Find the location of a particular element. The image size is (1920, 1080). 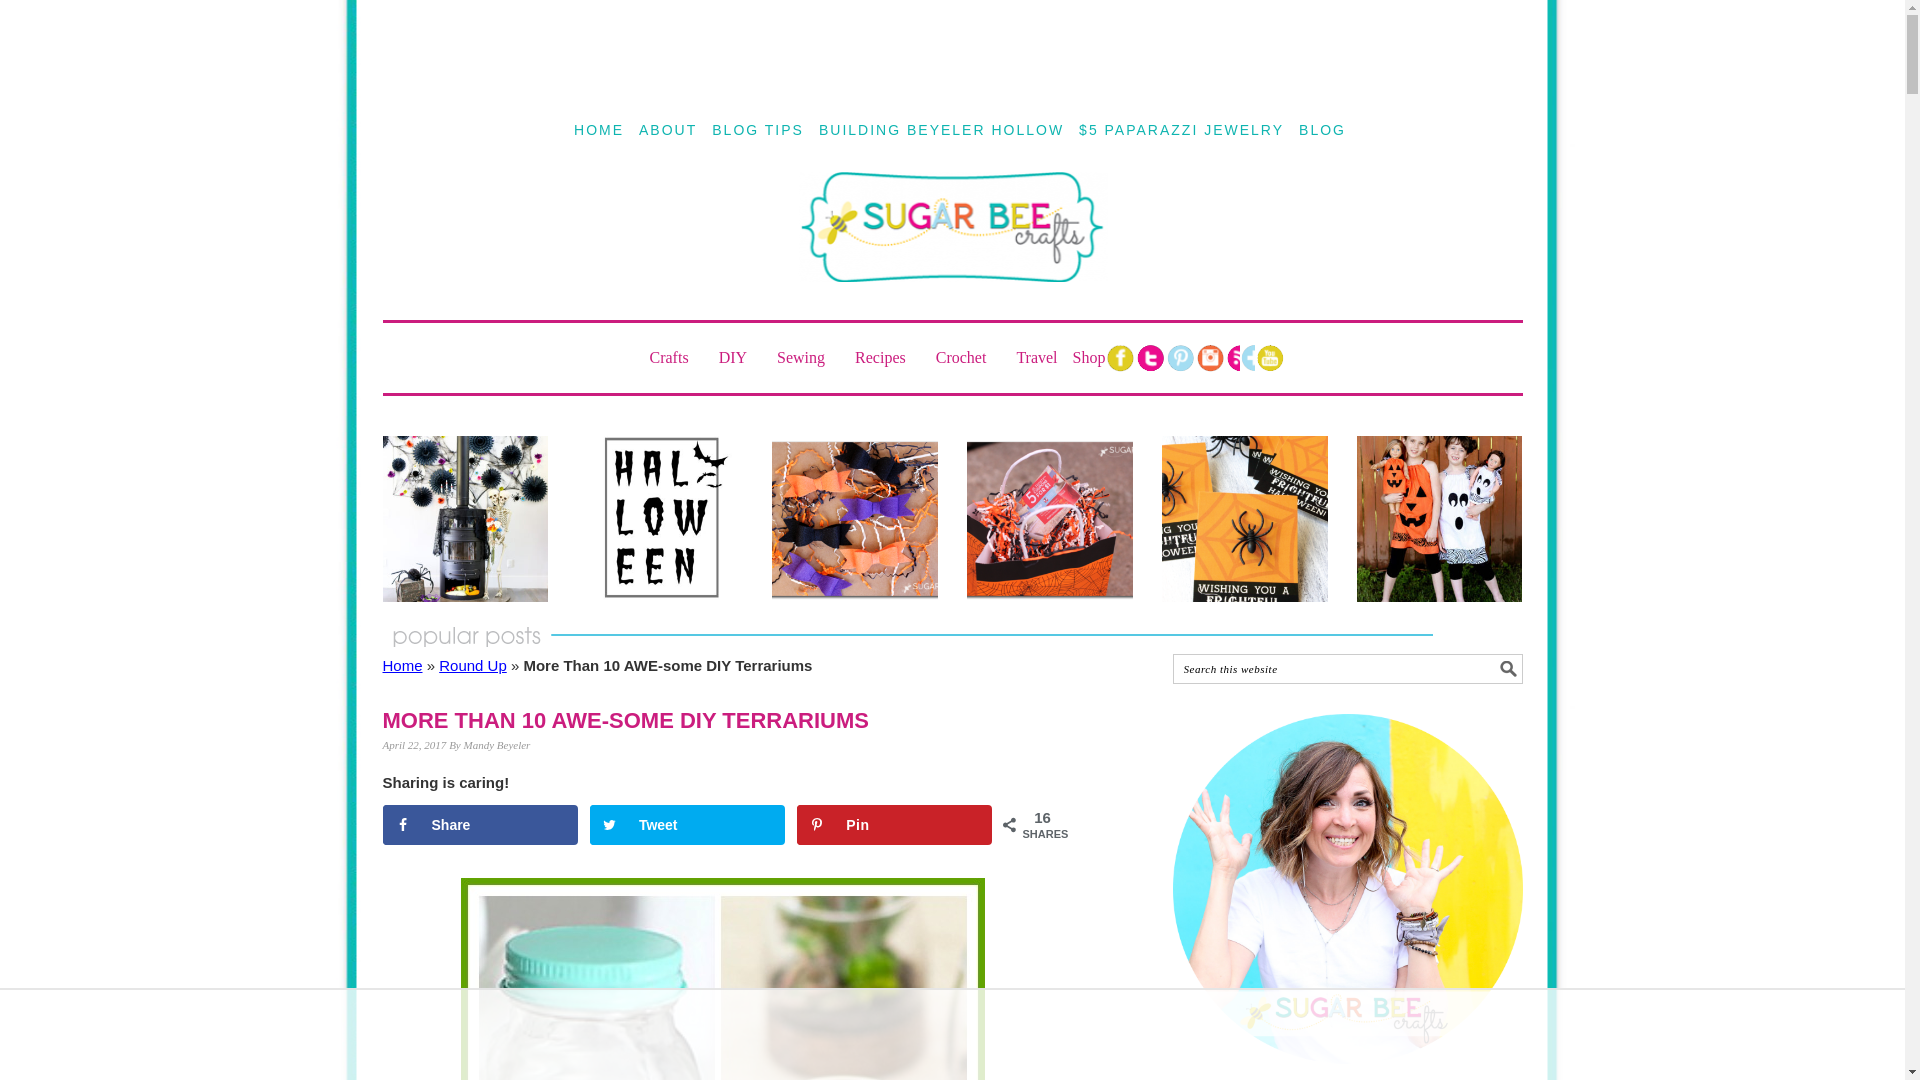

Recipes is located at coordinates (888, 358).